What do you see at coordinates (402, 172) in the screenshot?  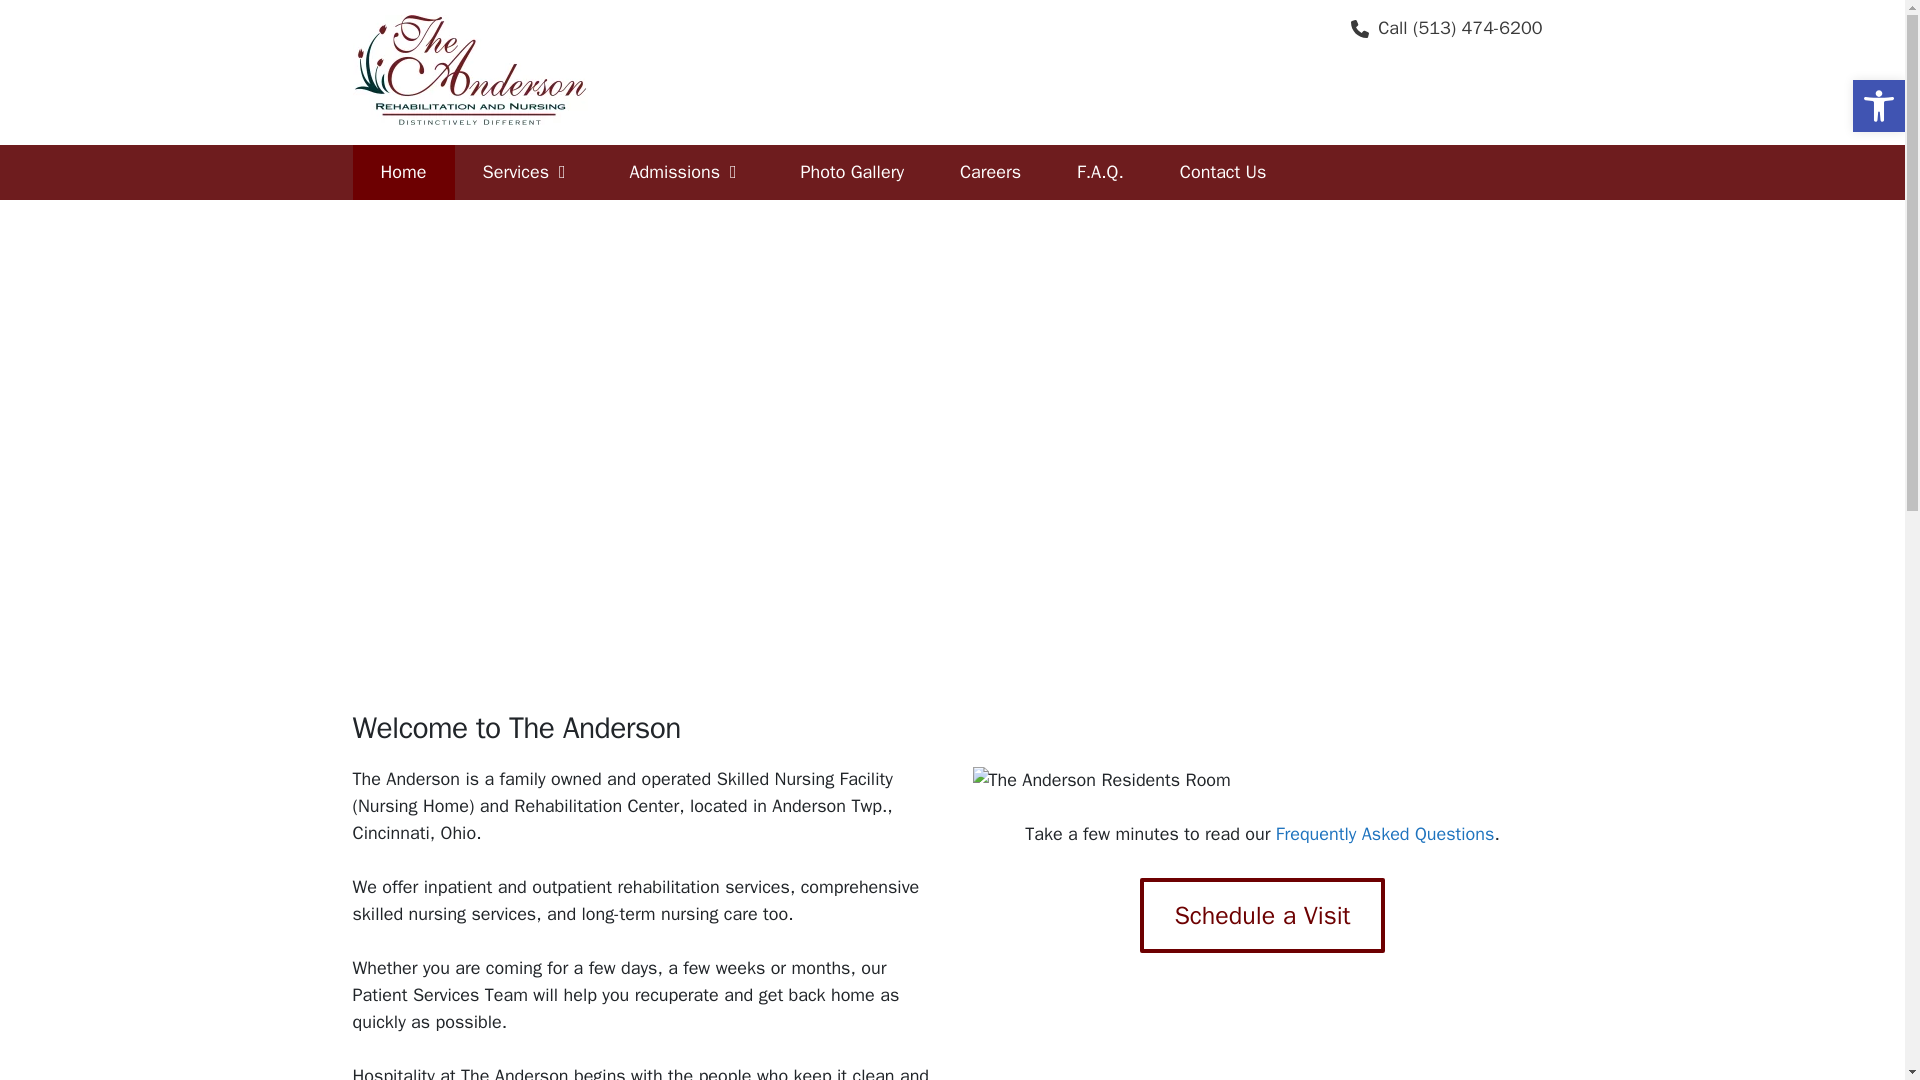 I see `The Anderson Nursing Home` at bounding box center [402, 172].